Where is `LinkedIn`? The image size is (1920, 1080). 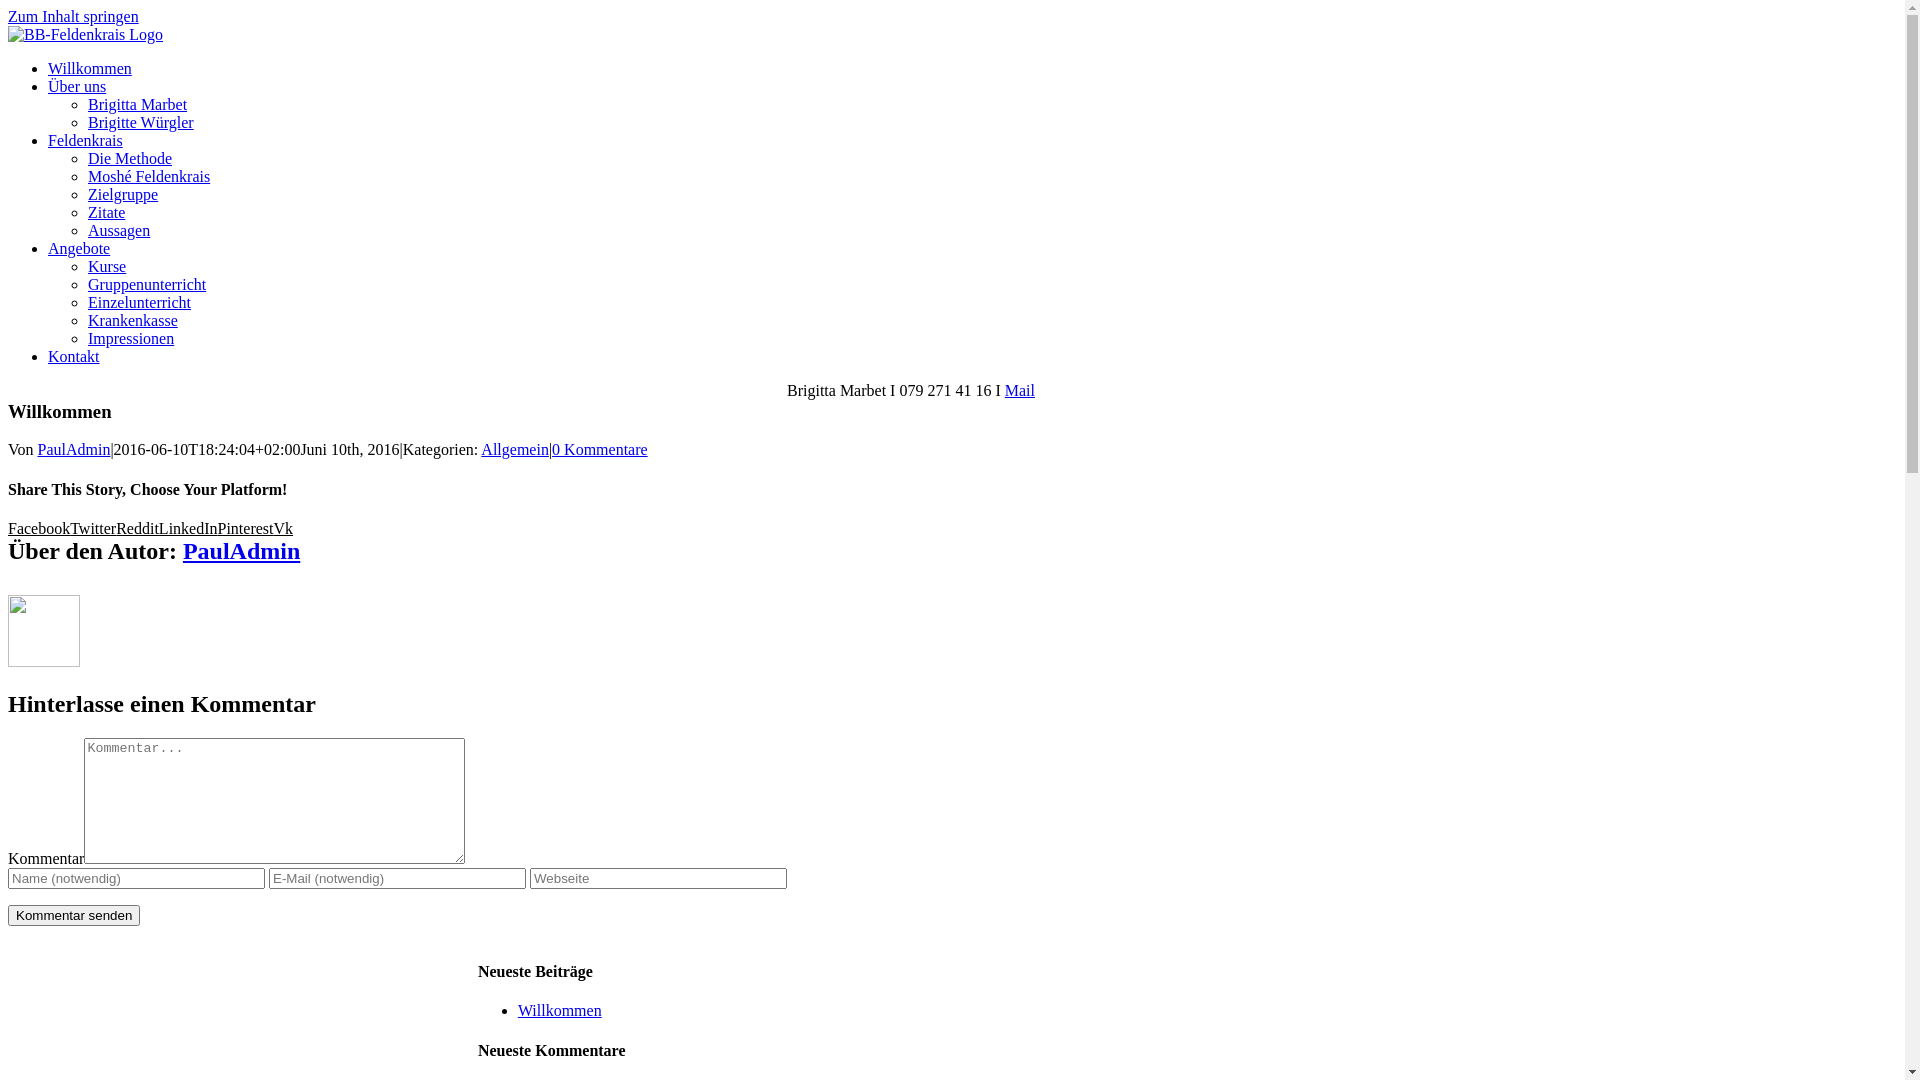 LinkedIn is located at coordinates (188, 528).